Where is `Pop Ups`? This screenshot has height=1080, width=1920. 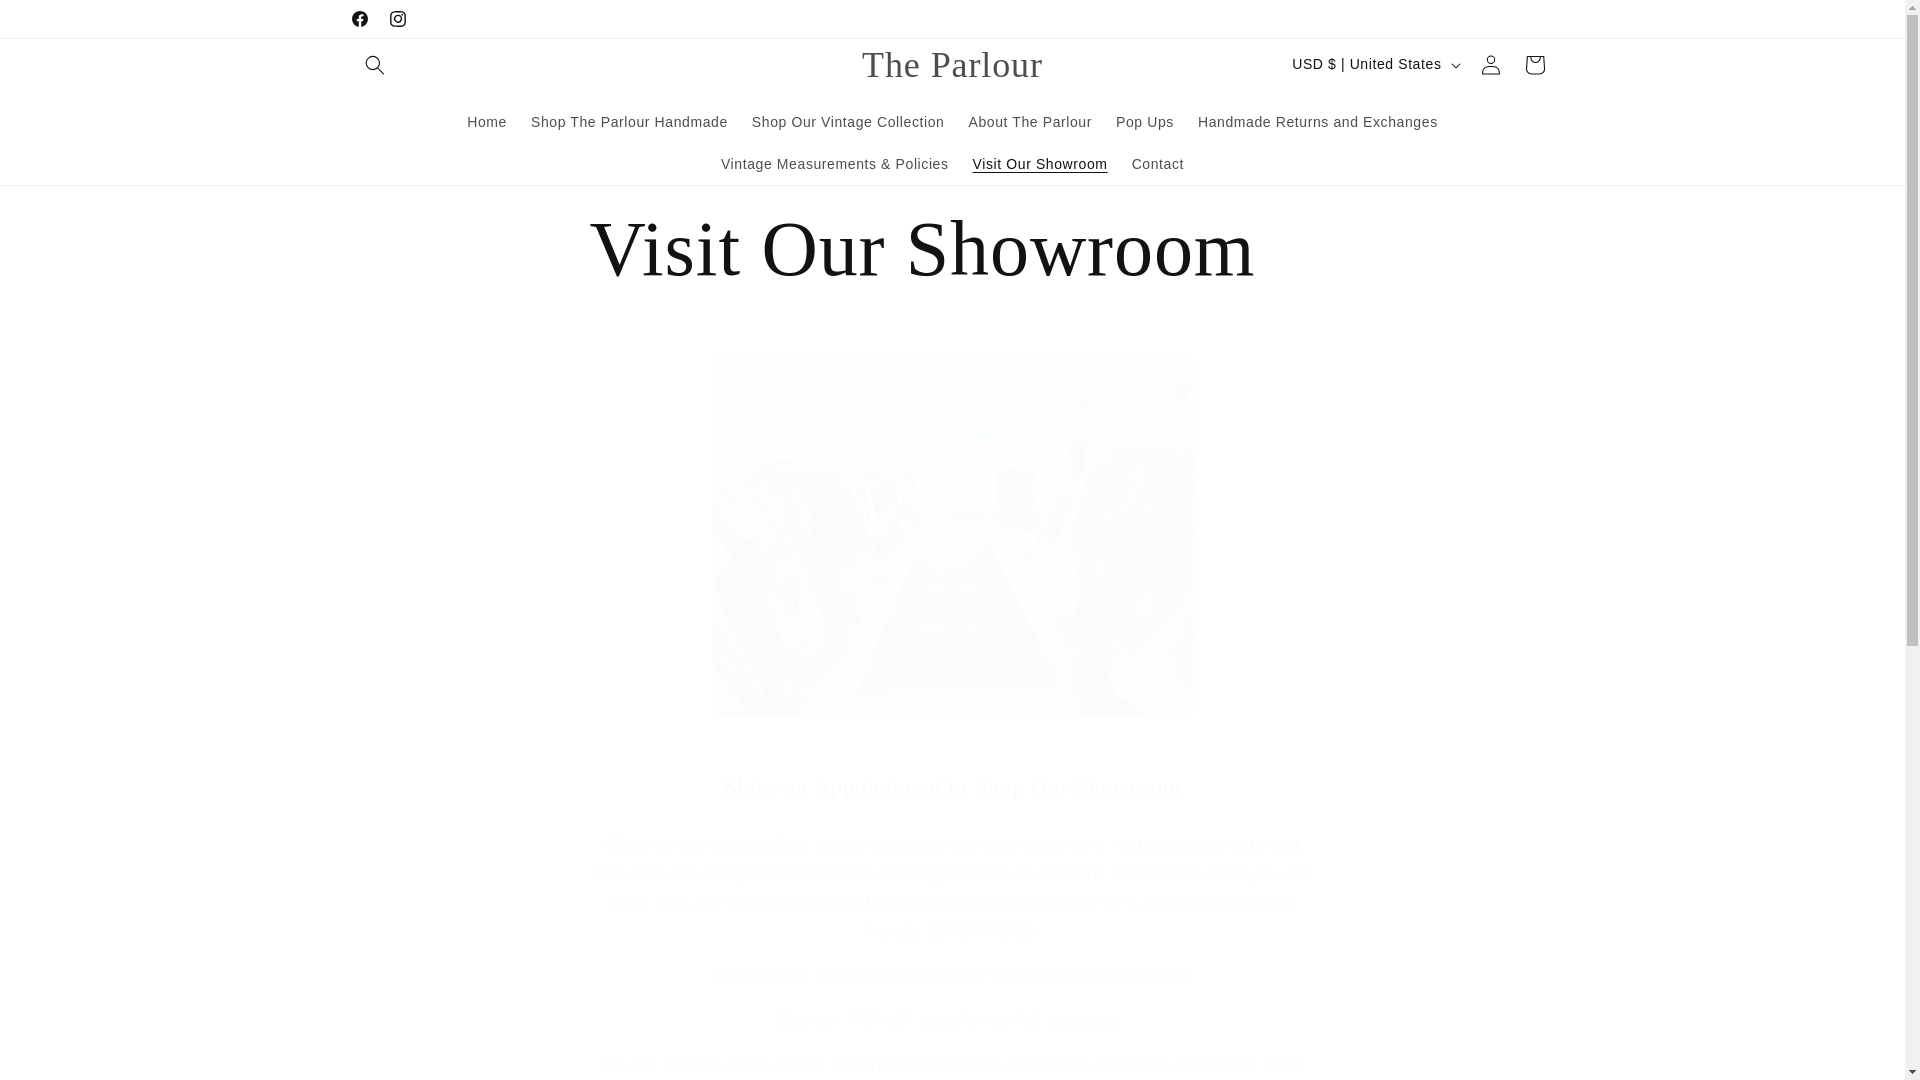
Pop Ups is located at coordinates (1145, 120).